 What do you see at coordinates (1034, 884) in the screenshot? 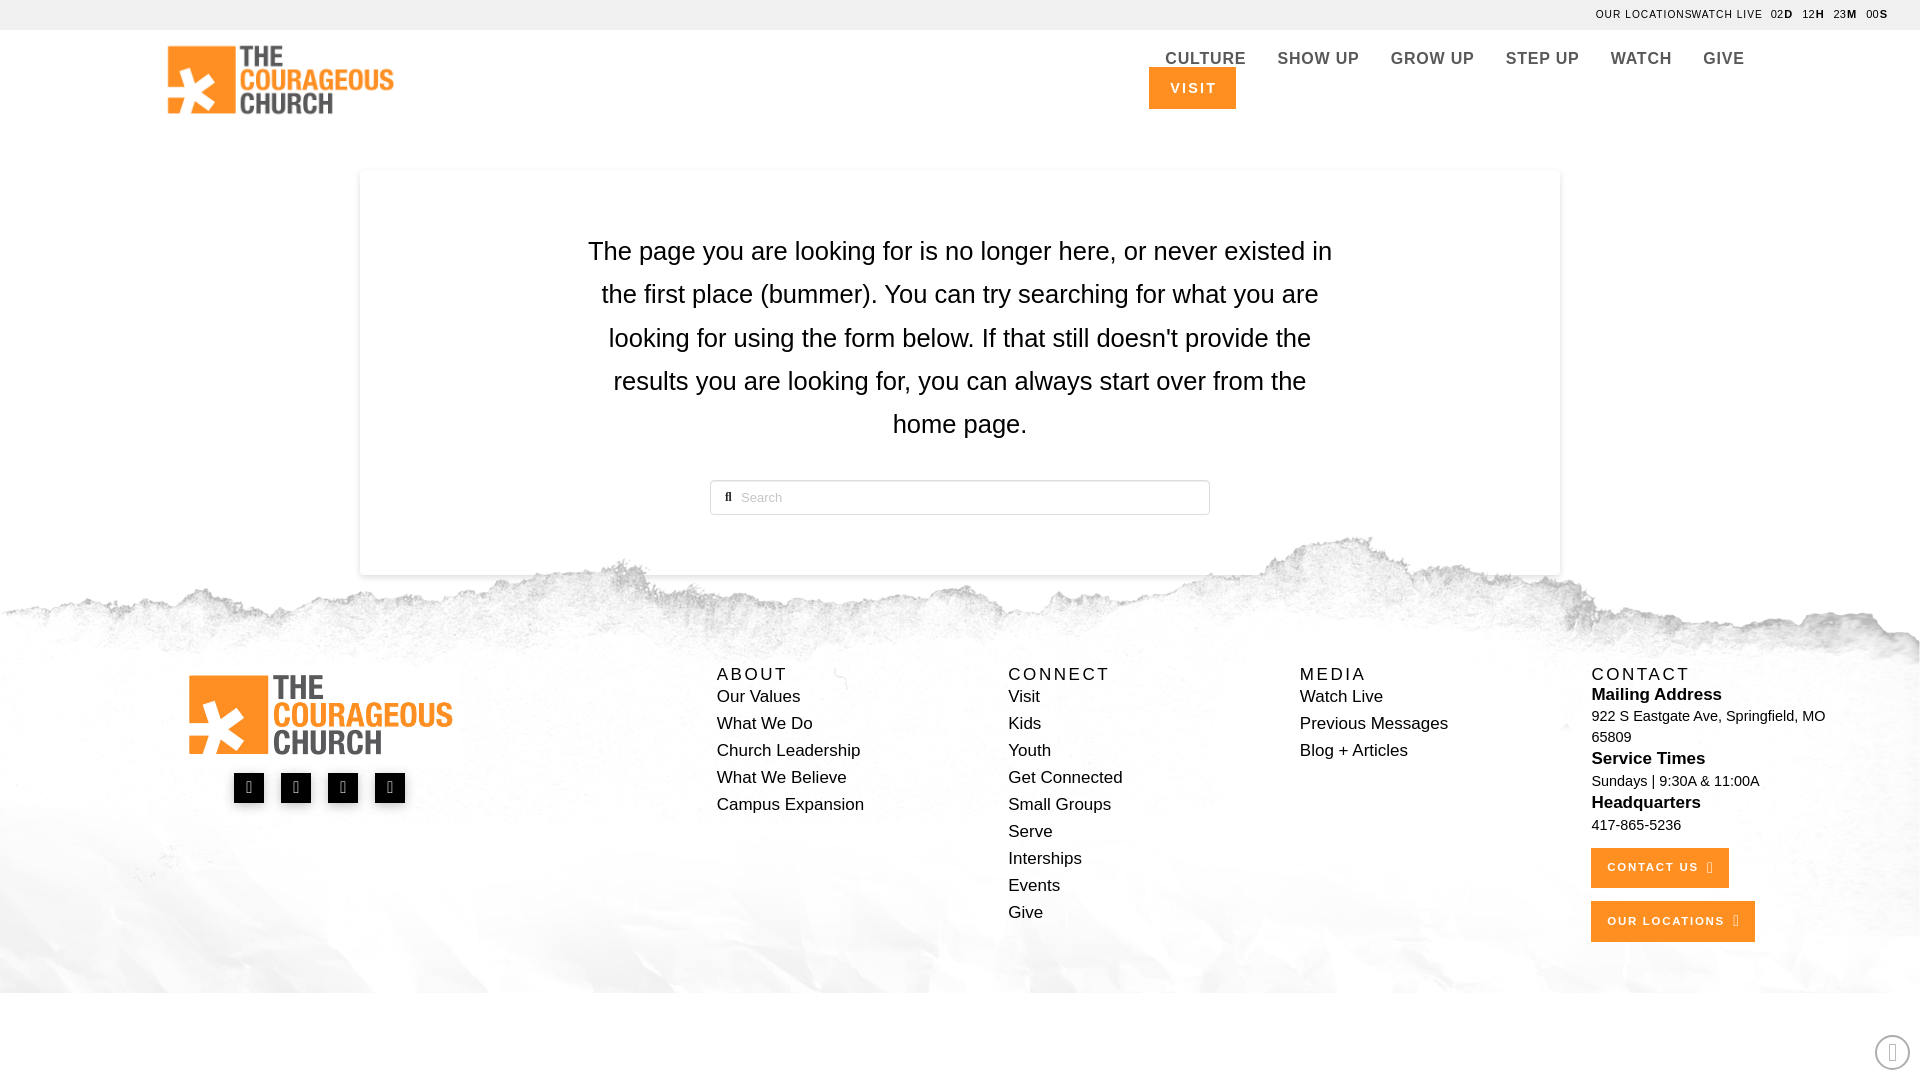
I see `Events` at bounding box center [1034, 884].